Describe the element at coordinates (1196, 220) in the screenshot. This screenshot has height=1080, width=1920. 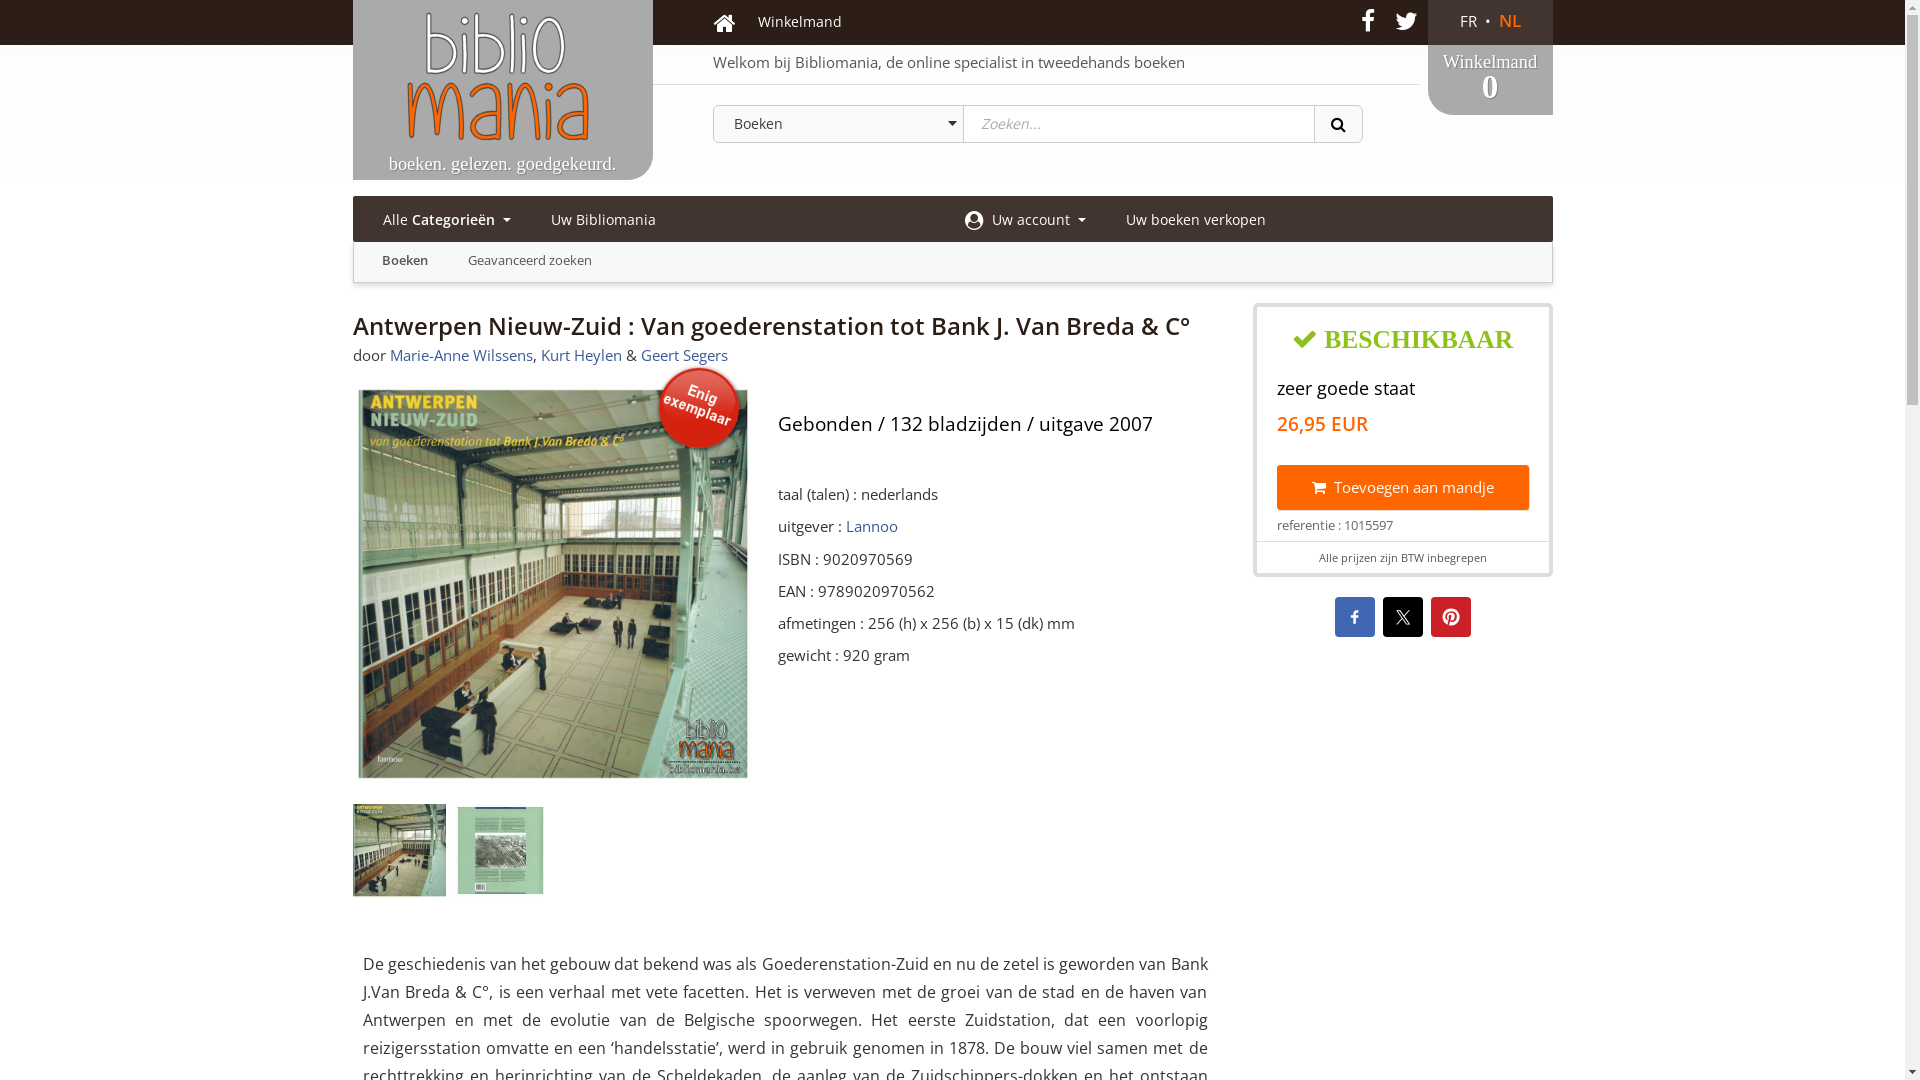
I see `Uw boeken verkopen` at that location.